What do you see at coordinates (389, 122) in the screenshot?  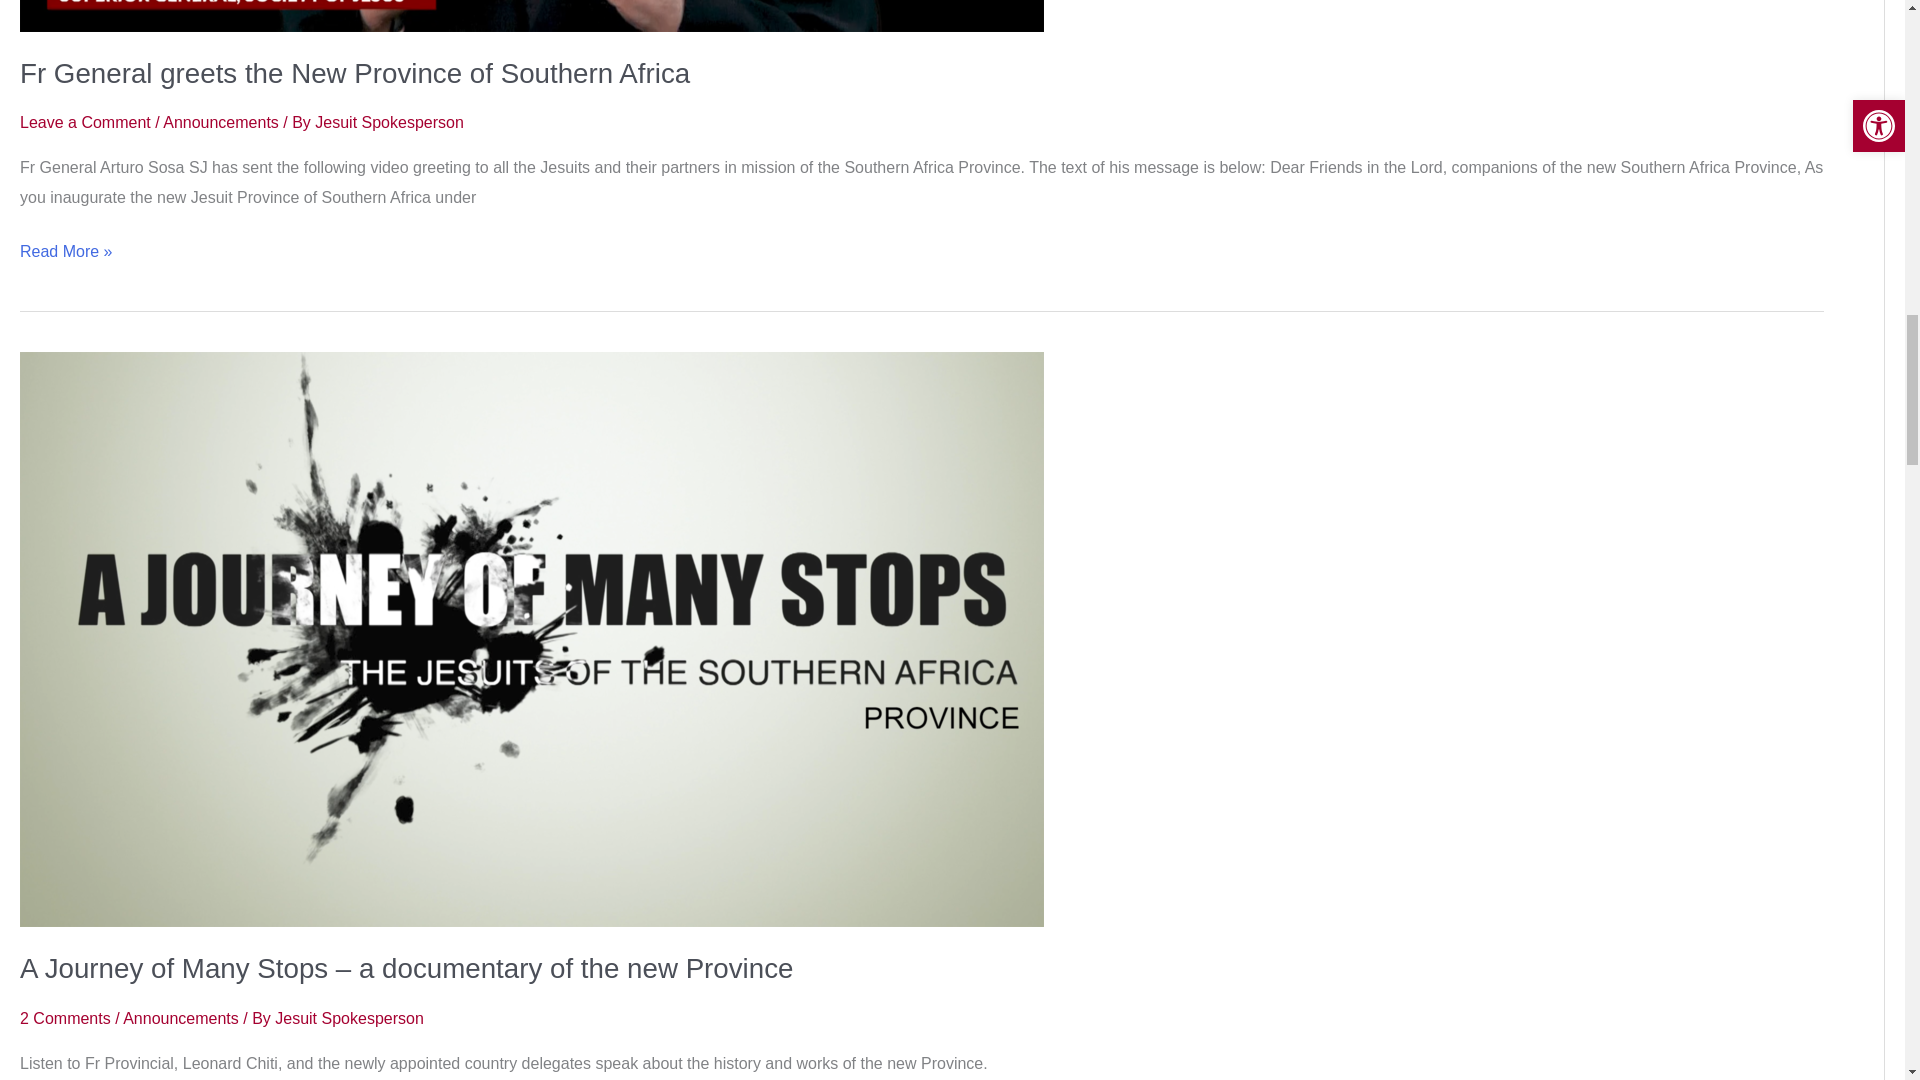 I see `View all posts by Jesuit Spokesperson` at bounding box center [389, 122].